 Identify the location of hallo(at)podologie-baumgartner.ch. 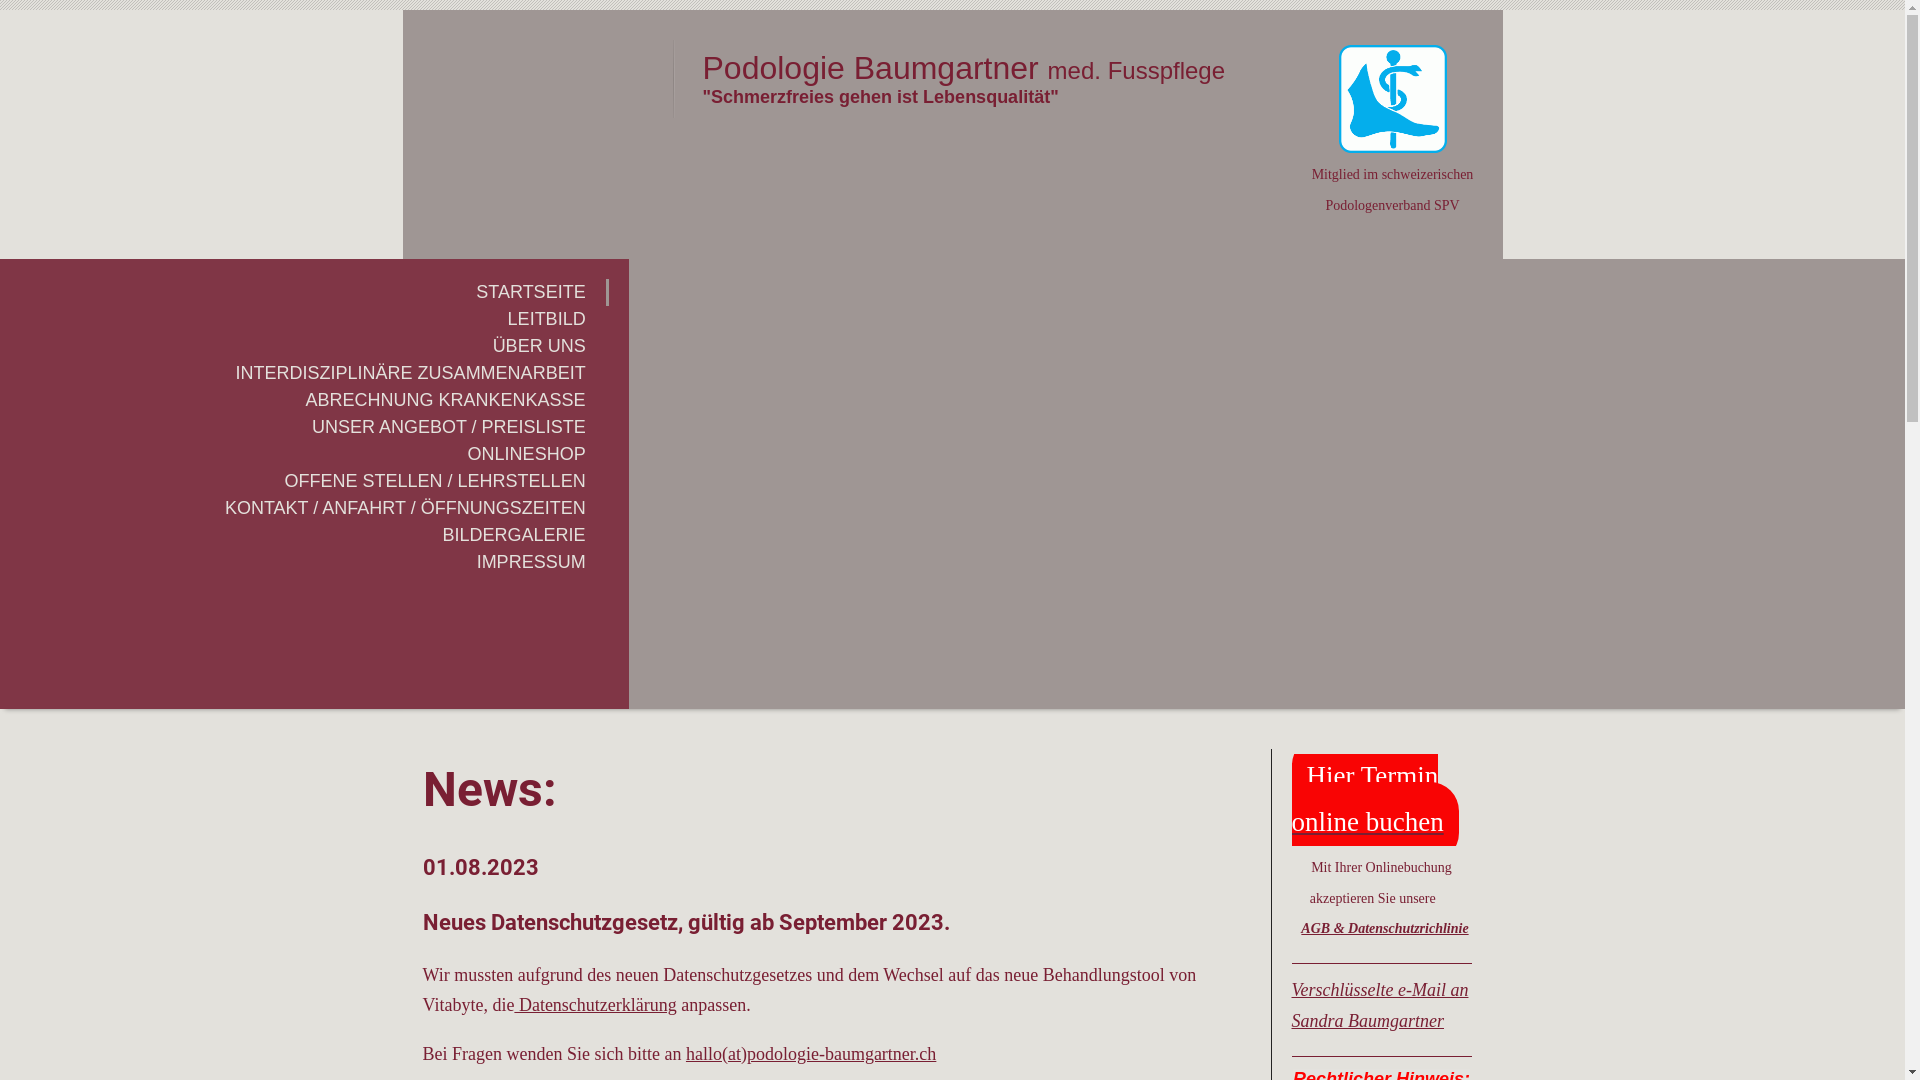
(811, 1054).